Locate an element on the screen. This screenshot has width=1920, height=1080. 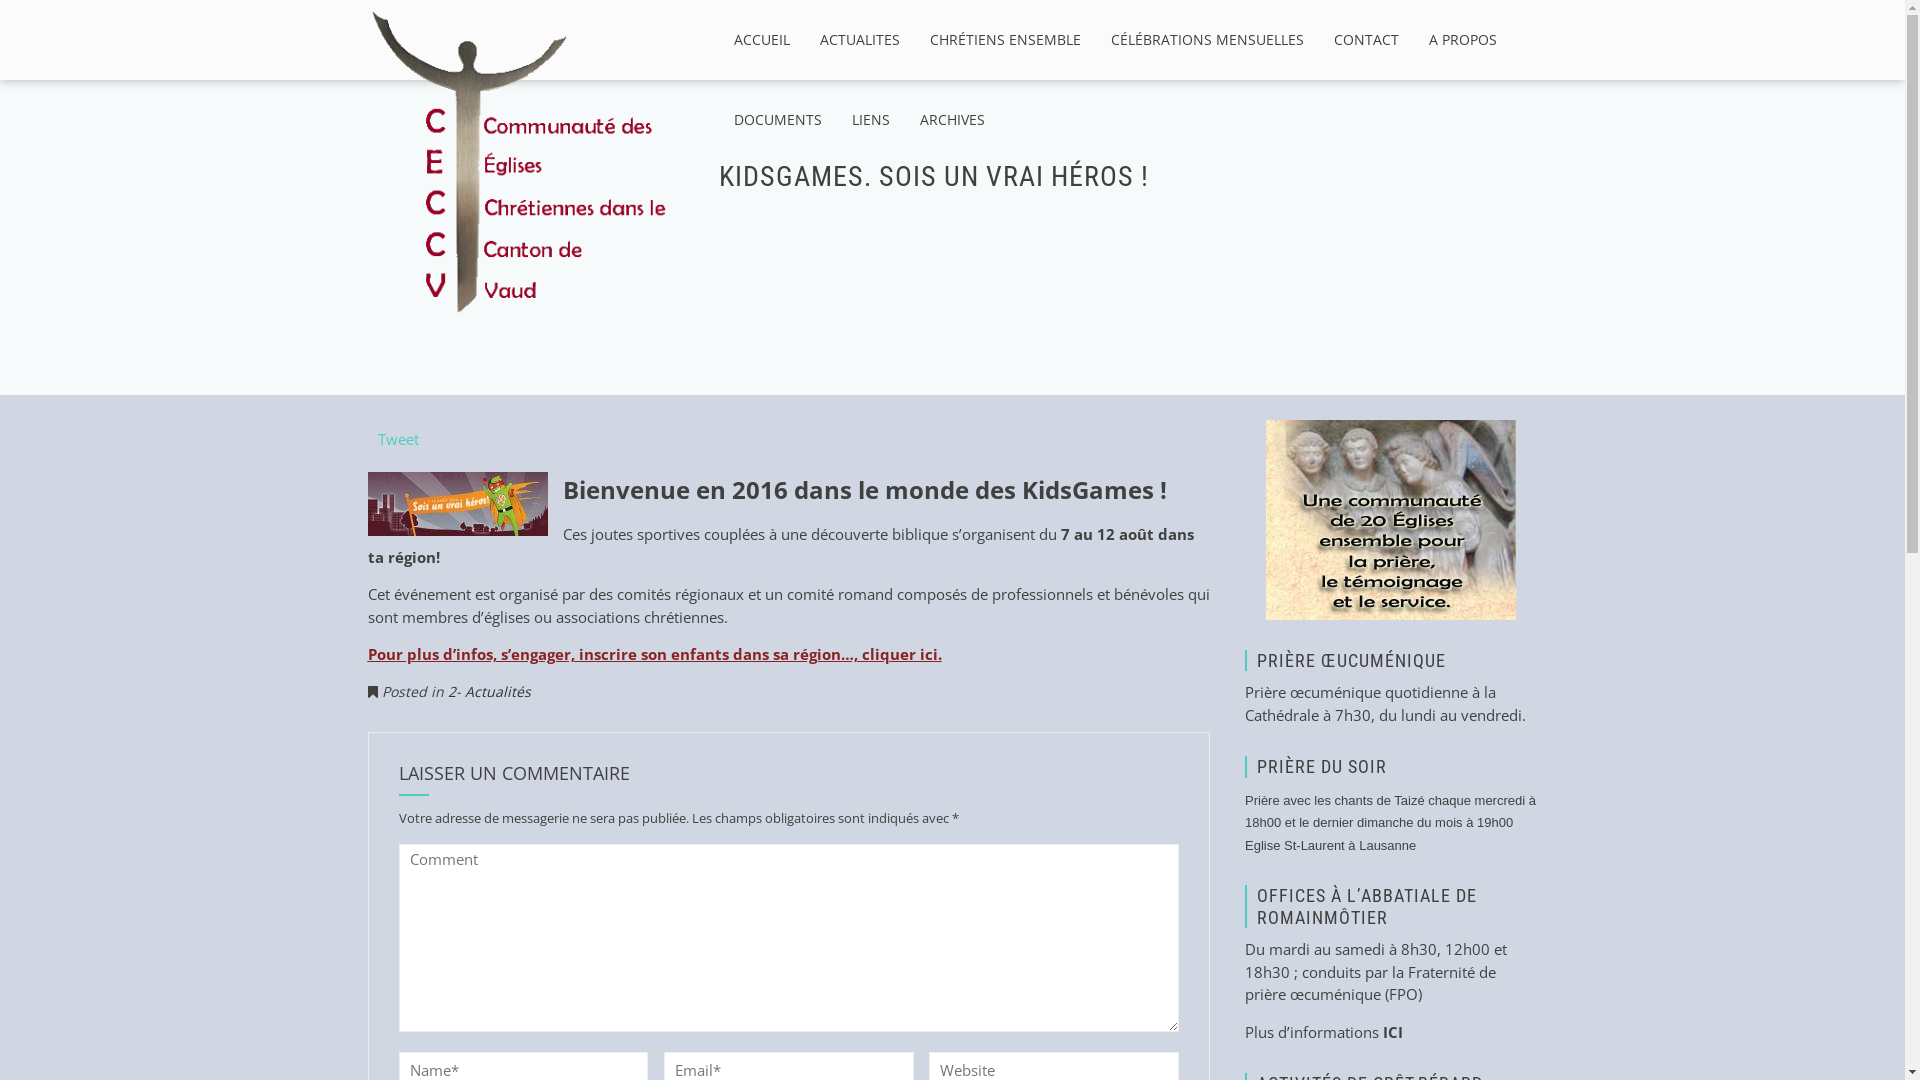
ARCHIVES is located at coordinates (951, 120).